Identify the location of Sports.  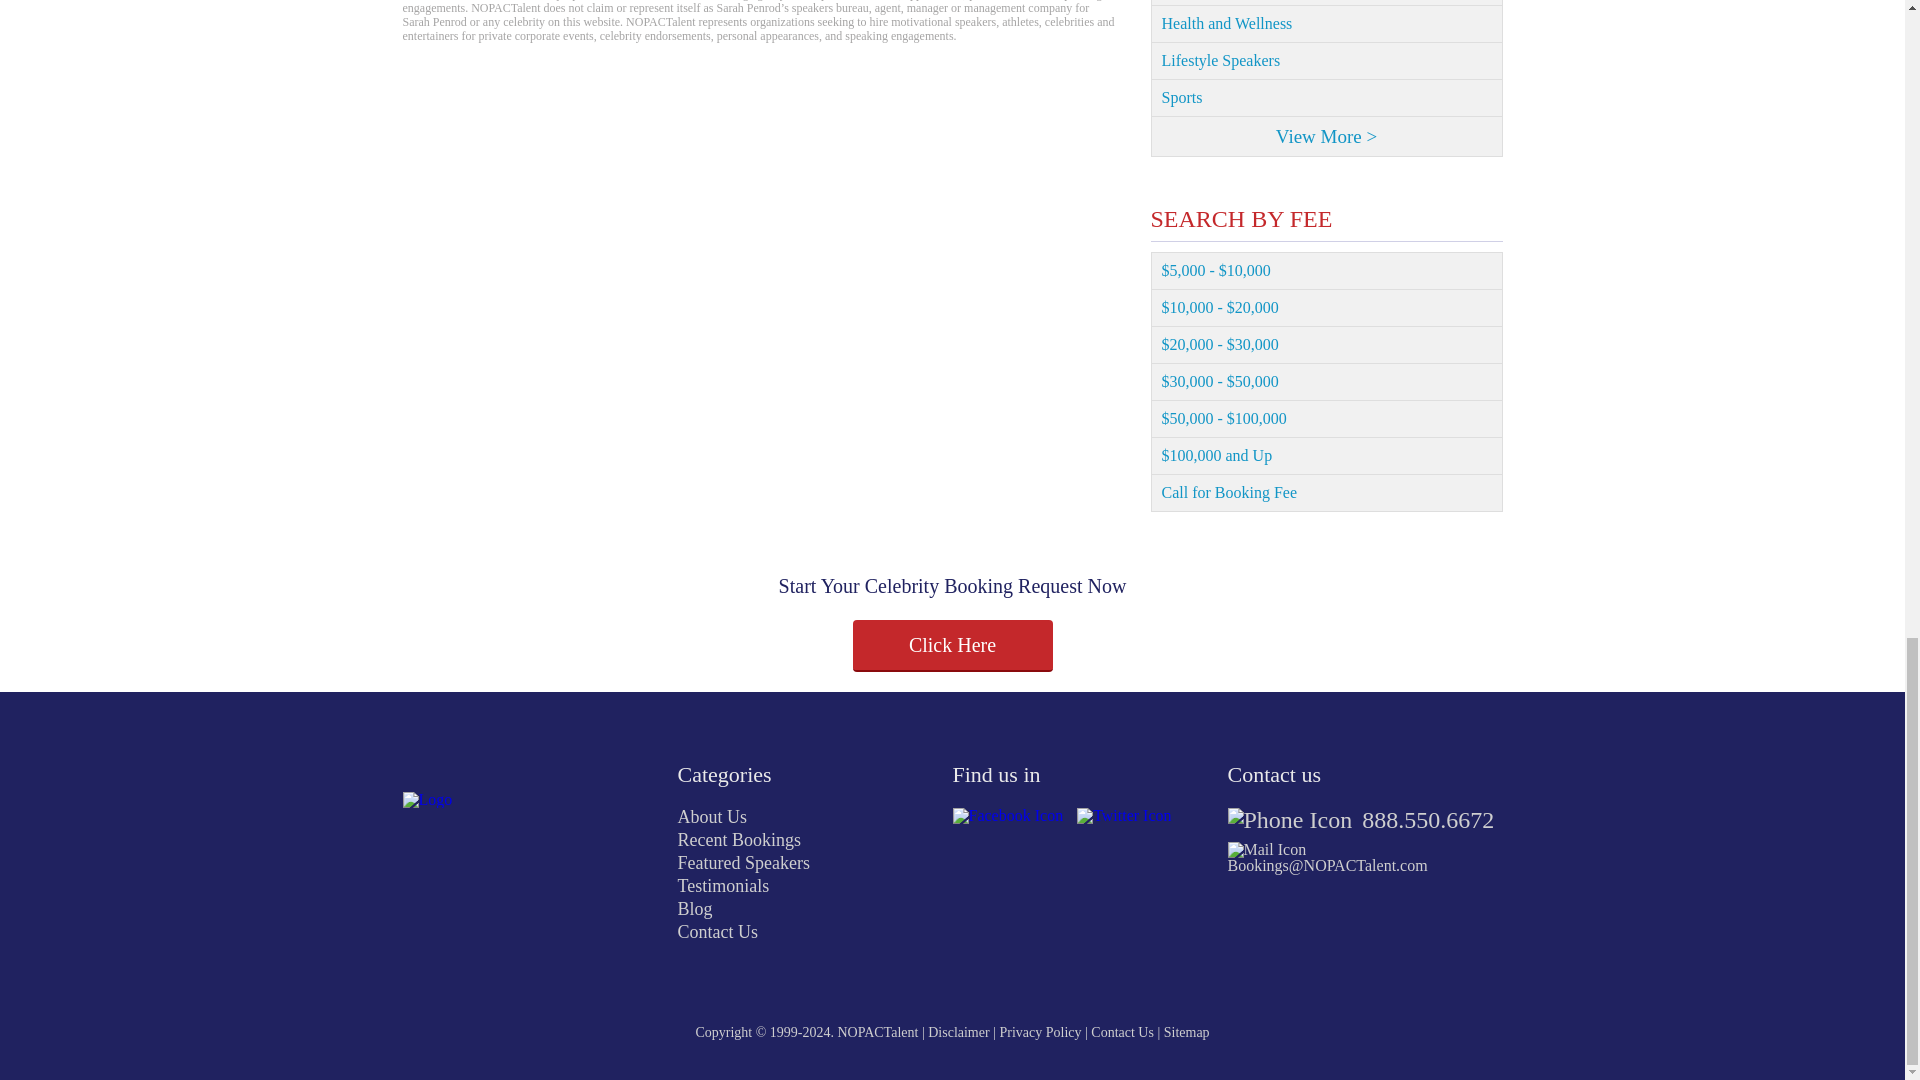
(1326, 98).